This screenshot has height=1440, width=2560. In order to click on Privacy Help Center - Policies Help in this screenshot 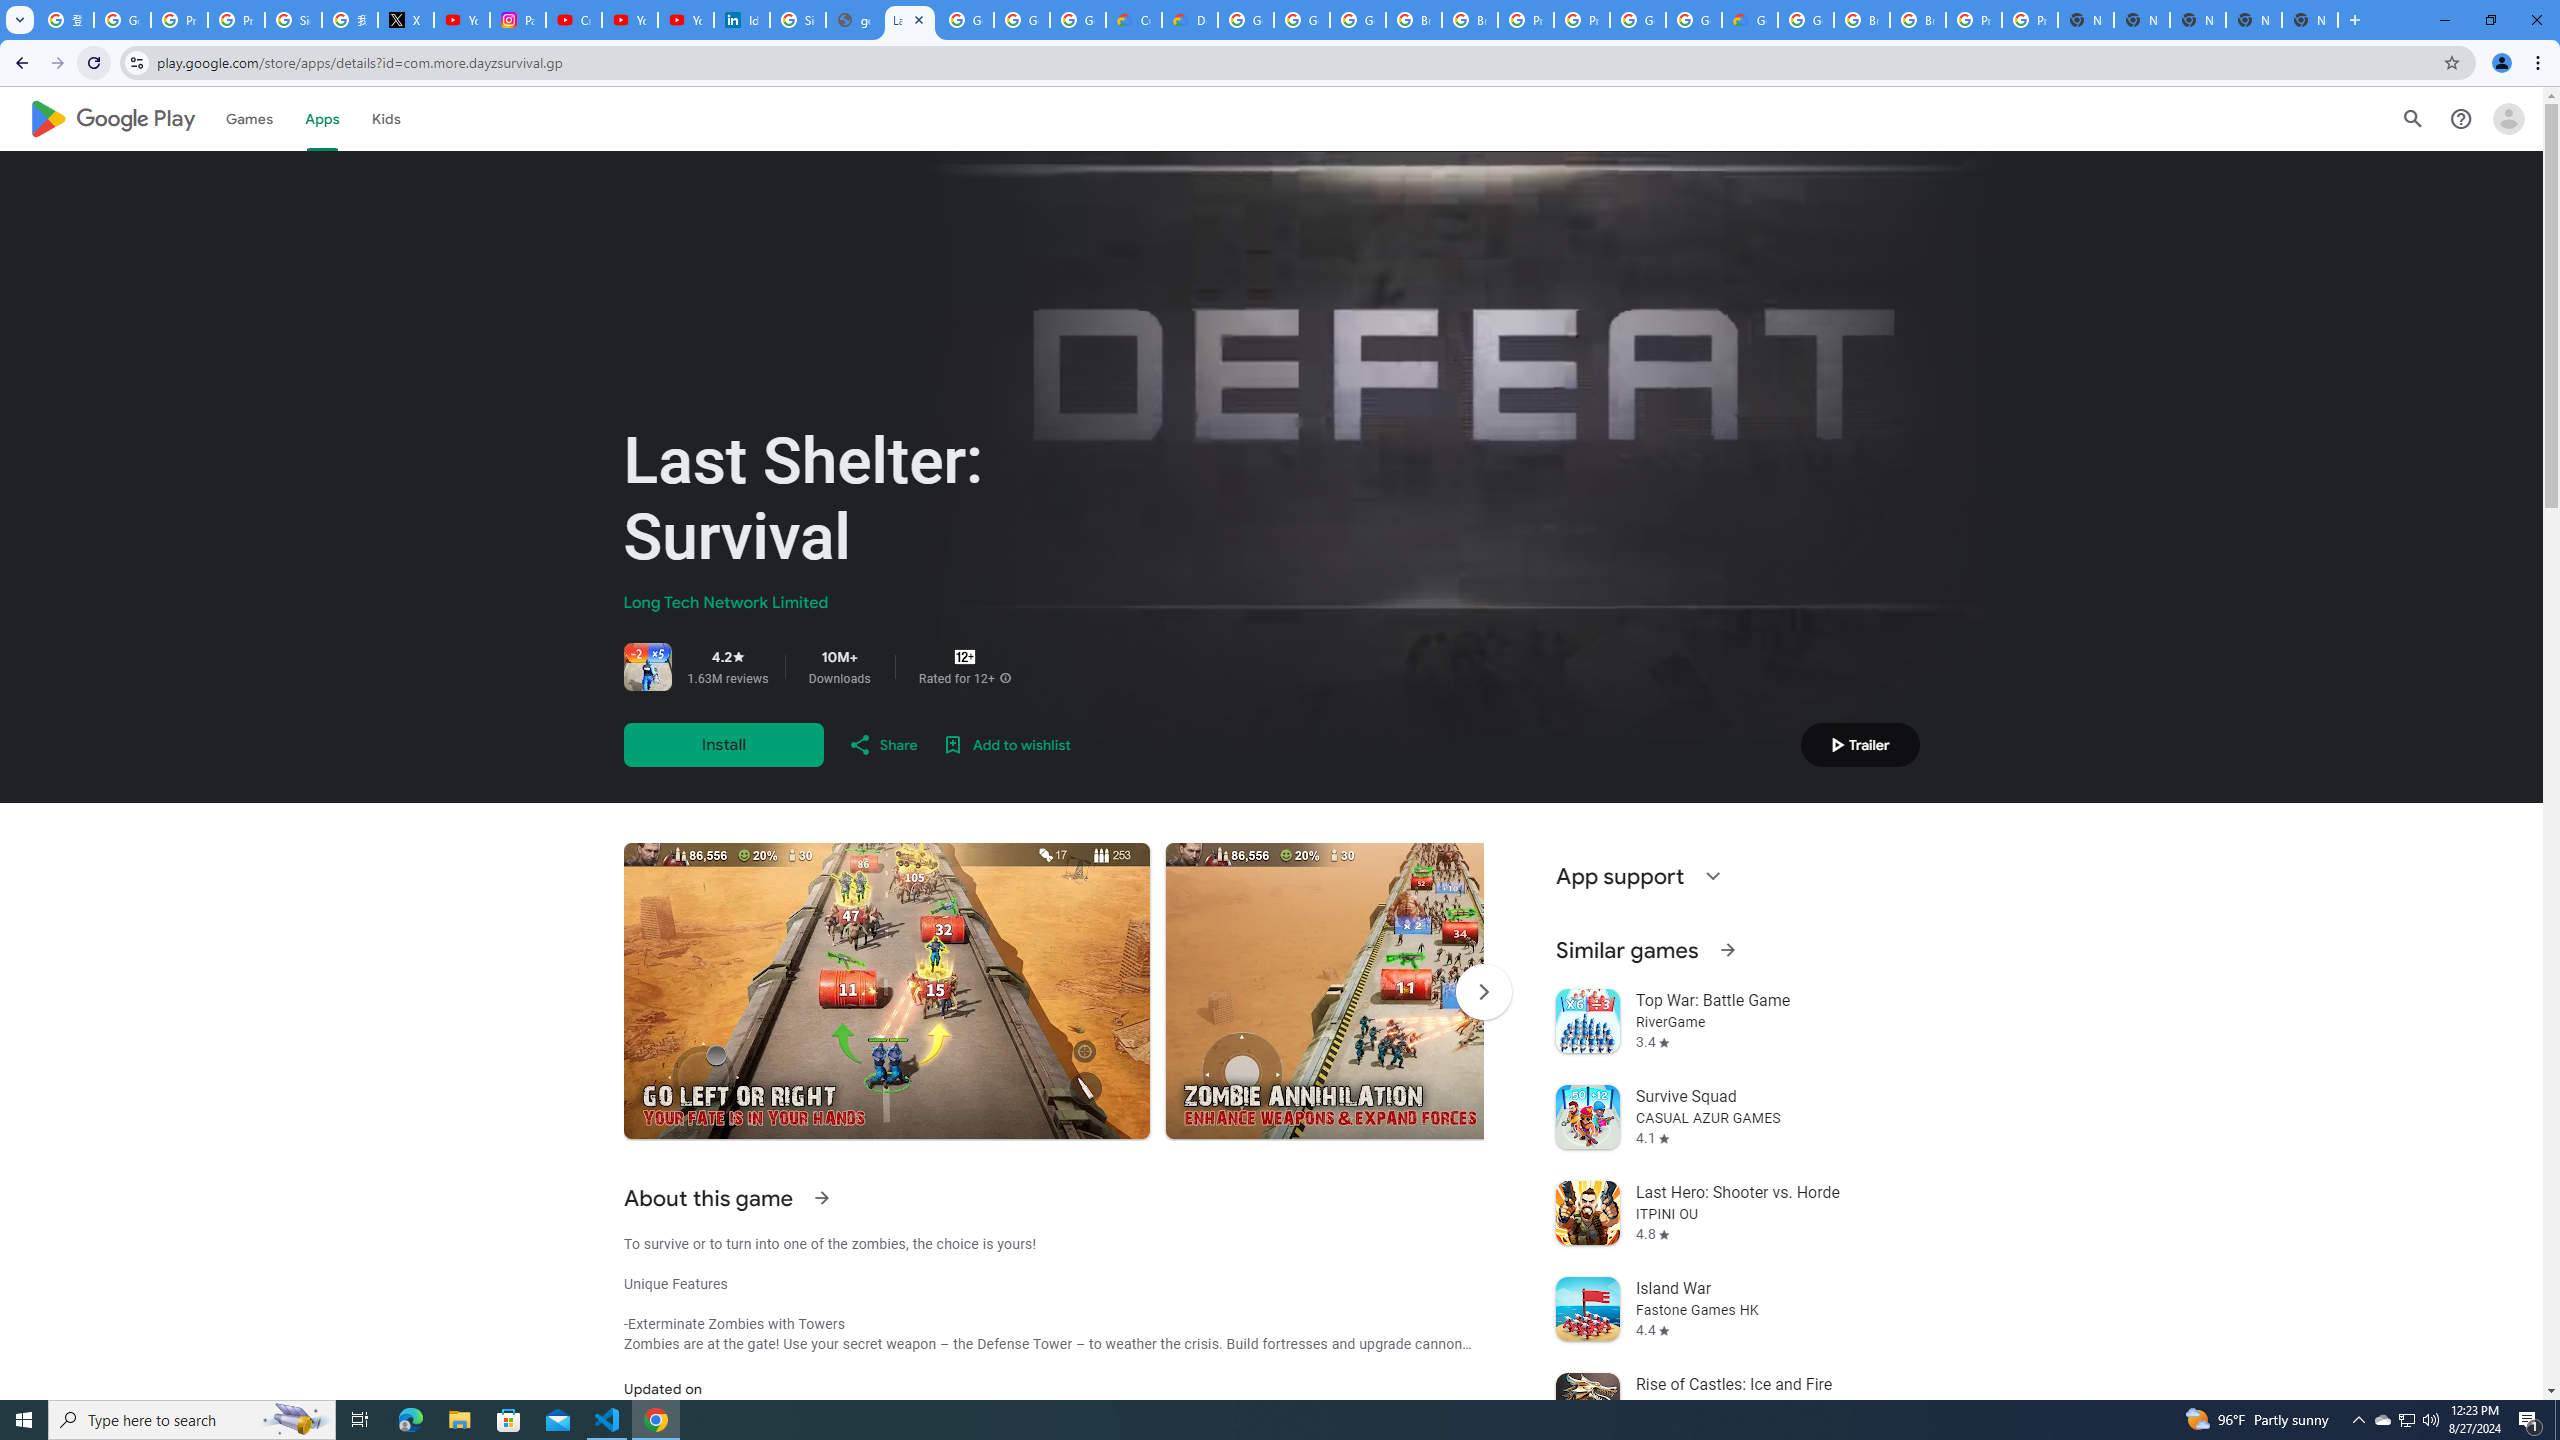, I will do `click(236, 20)`.